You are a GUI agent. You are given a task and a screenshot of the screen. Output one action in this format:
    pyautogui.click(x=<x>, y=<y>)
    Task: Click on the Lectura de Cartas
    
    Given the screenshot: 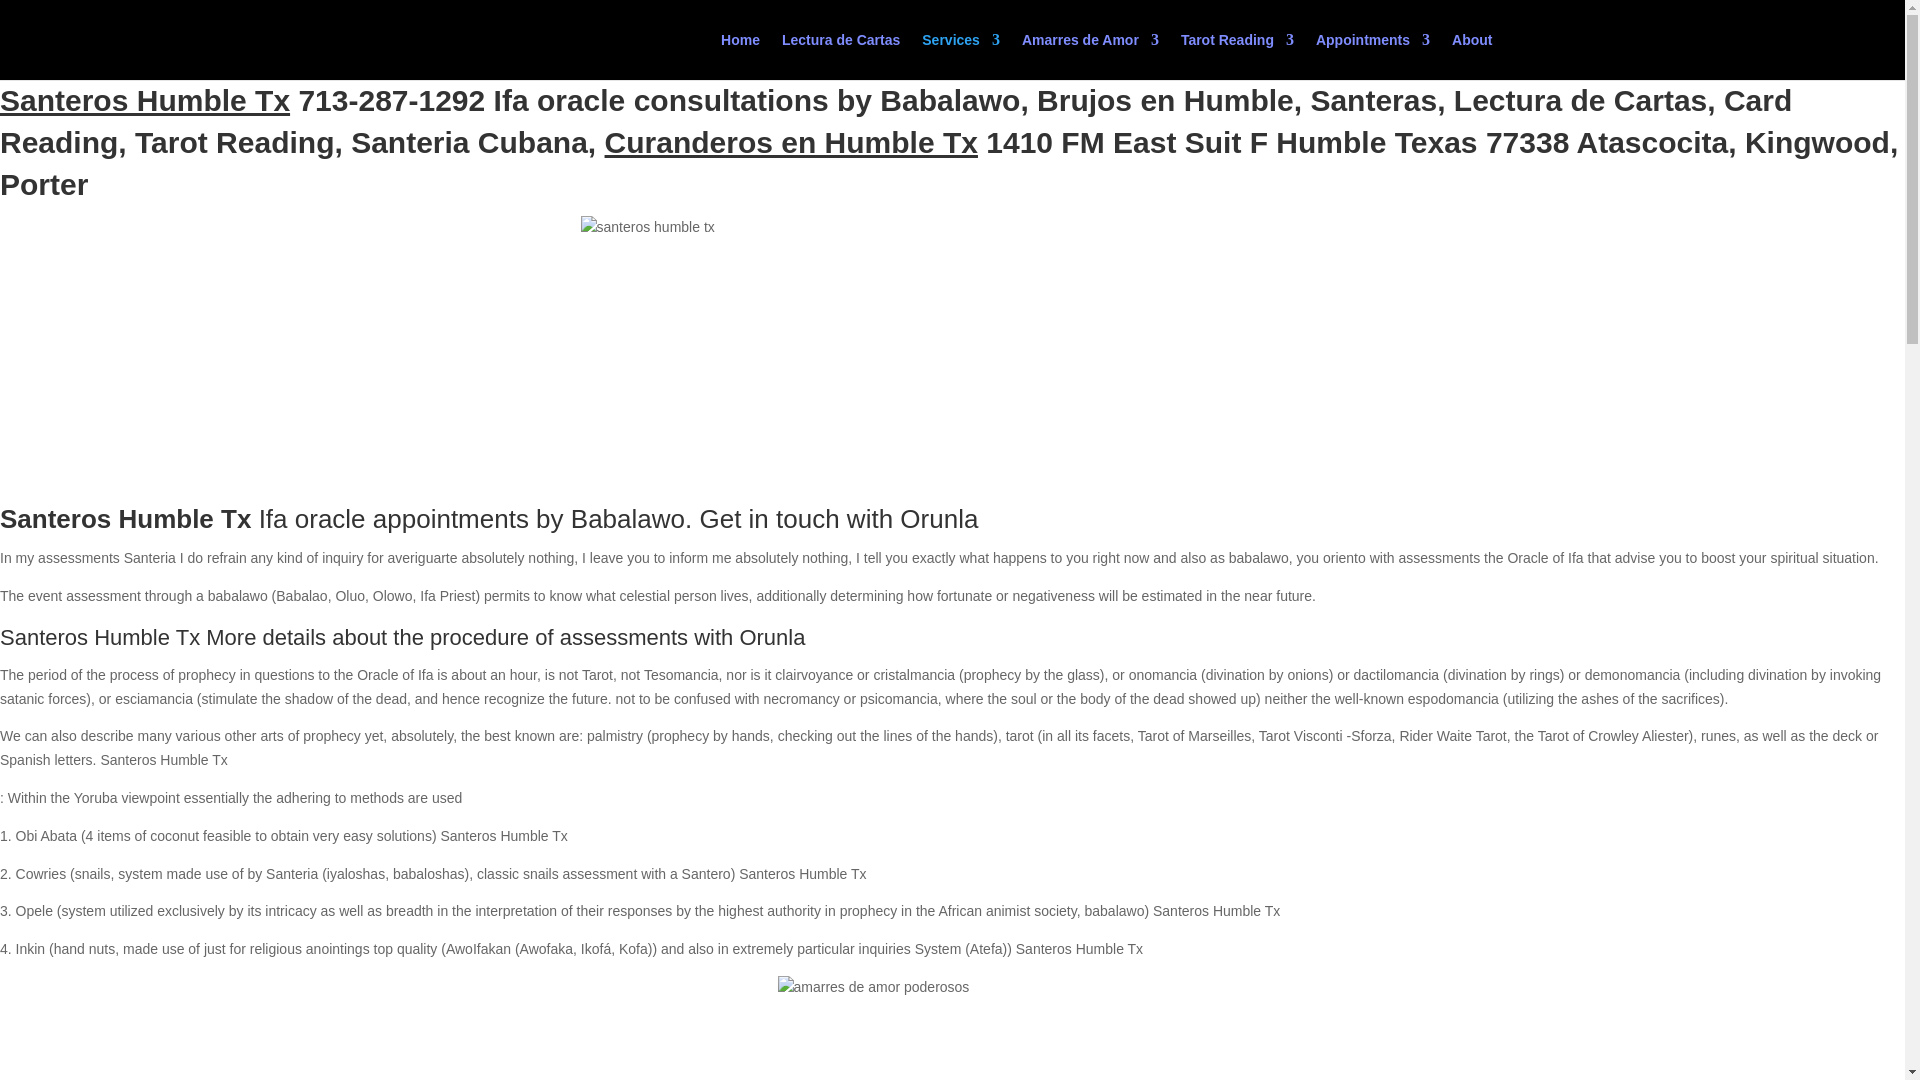 What is the action you would take?
    pyautogui.click(x=840, y=56)
    